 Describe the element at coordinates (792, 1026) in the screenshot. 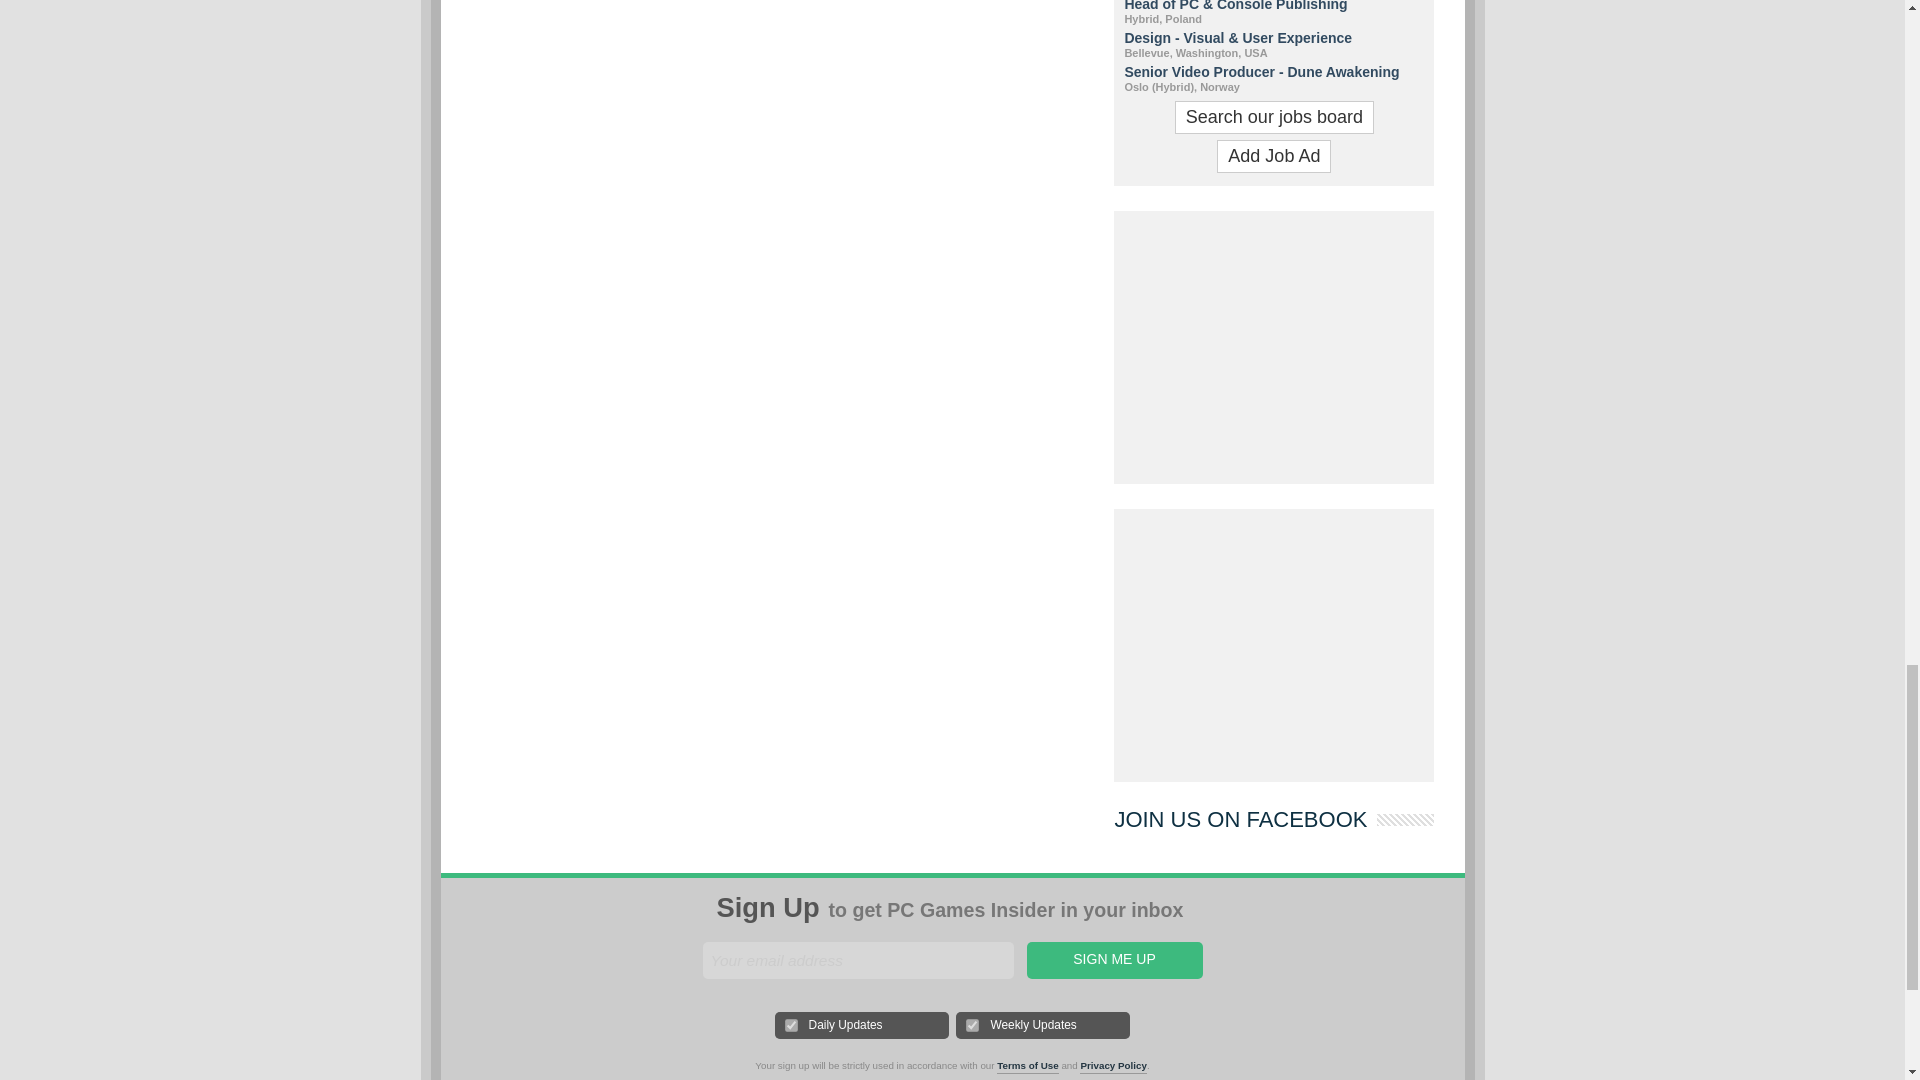

I see `1` at that location.